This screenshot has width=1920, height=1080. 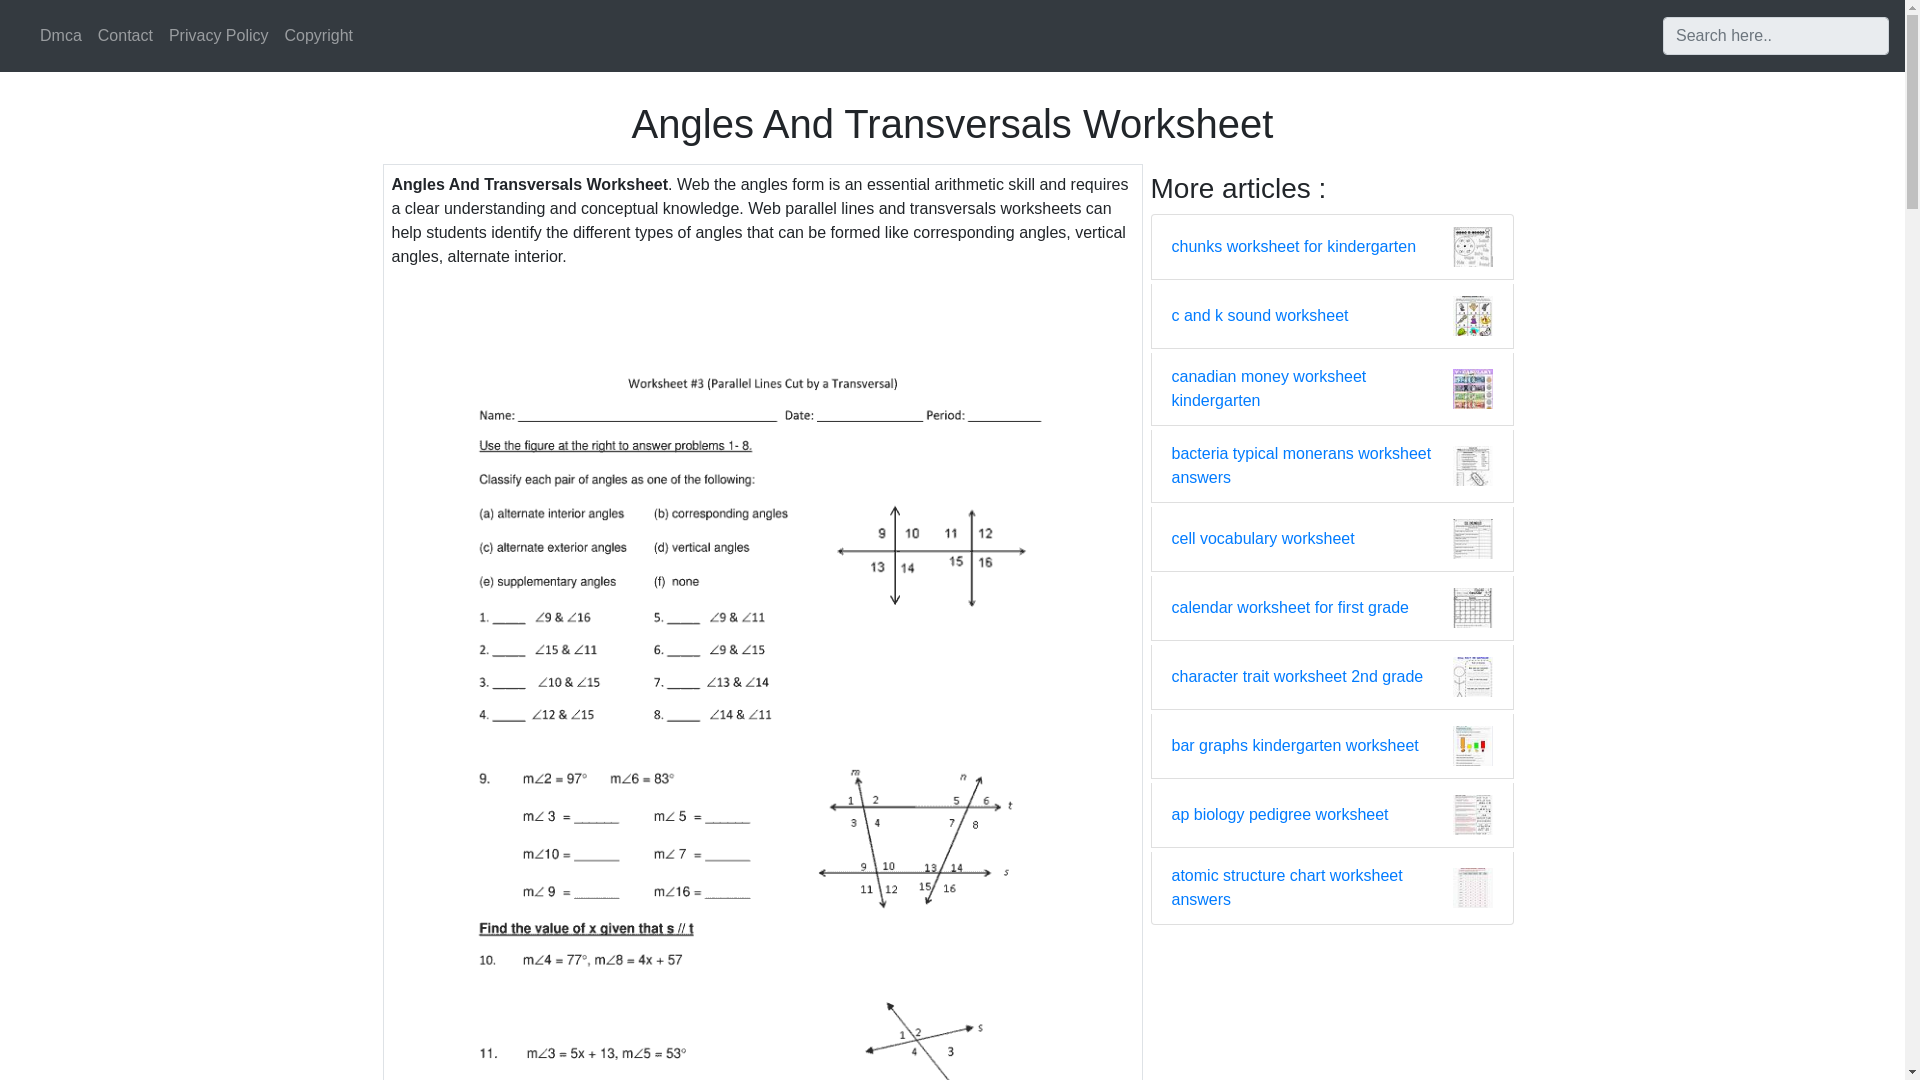 What do you see at coordinates (1290, 608) in the screenshot?
I see `calendar worksheet for first grade` at bounding box center [1290, 608].